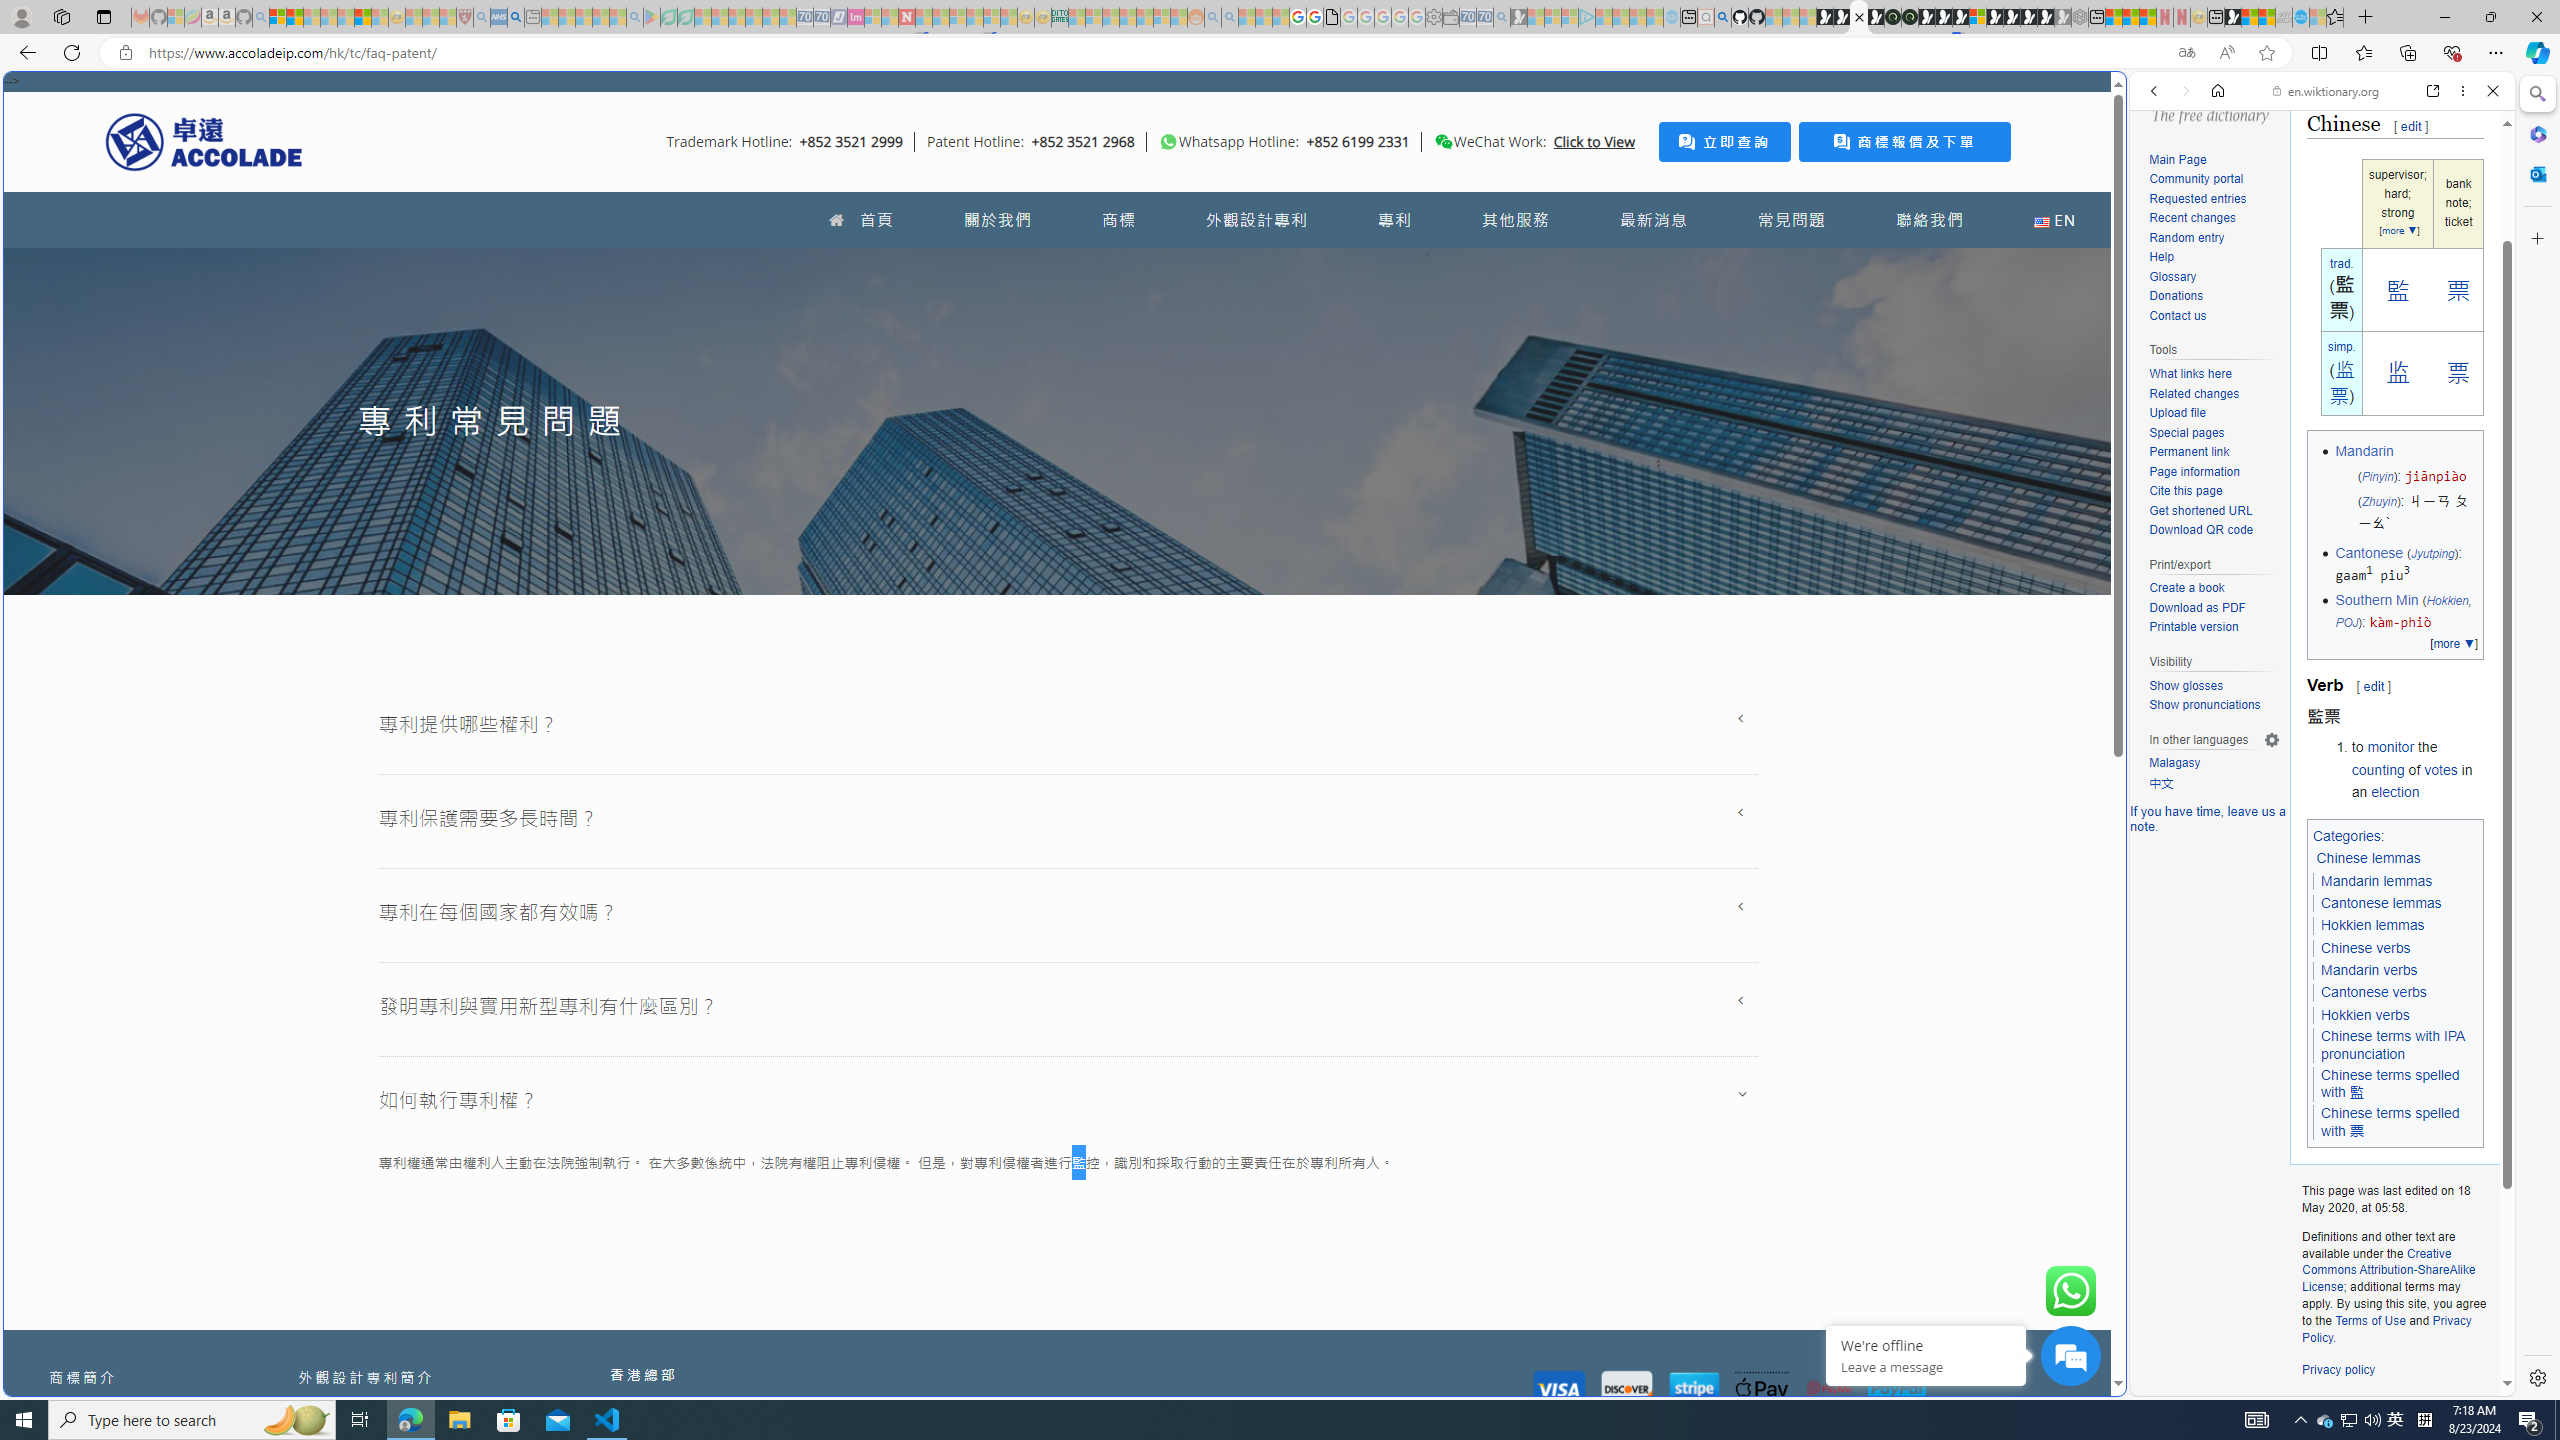  I want to click on monitor, so click(2391, 747).